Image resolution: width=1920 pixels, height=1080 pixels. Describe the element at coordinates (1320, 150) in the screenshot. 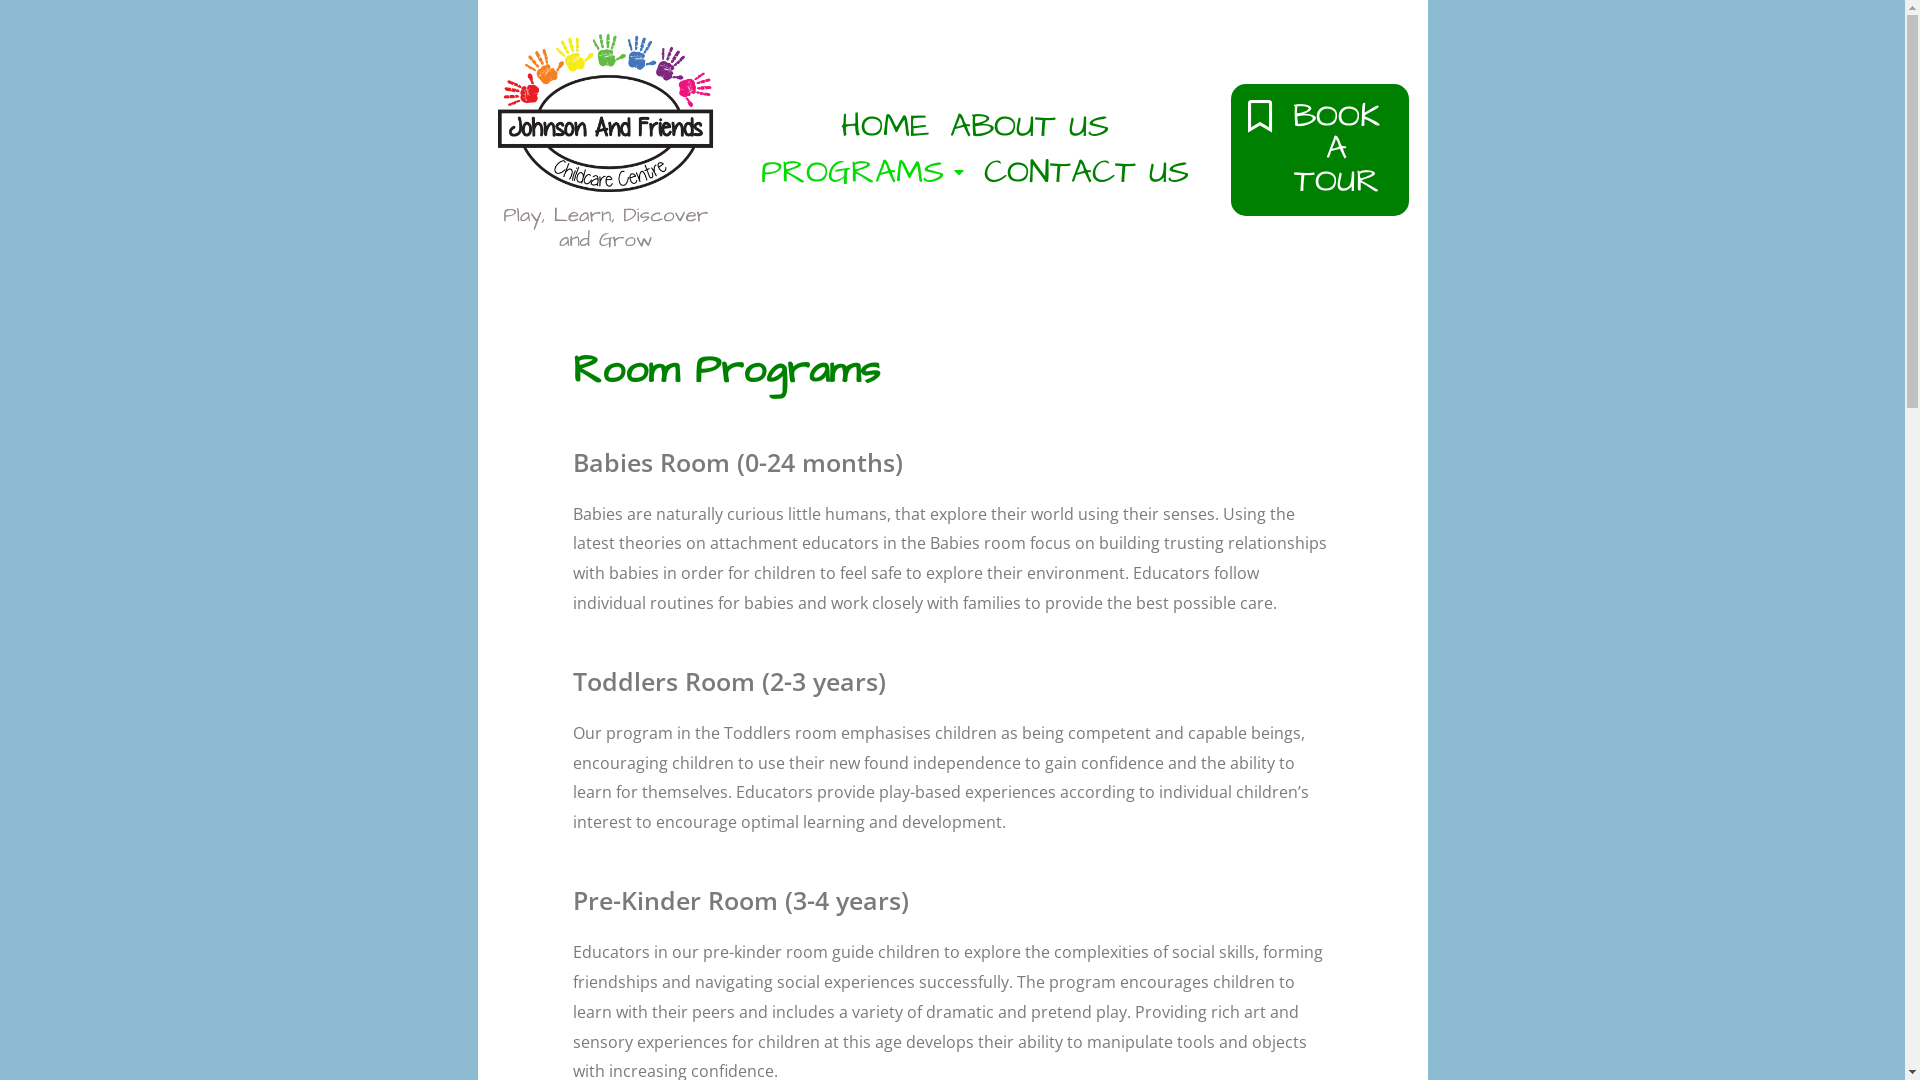

I see `BOOK A TOUR` at that location.